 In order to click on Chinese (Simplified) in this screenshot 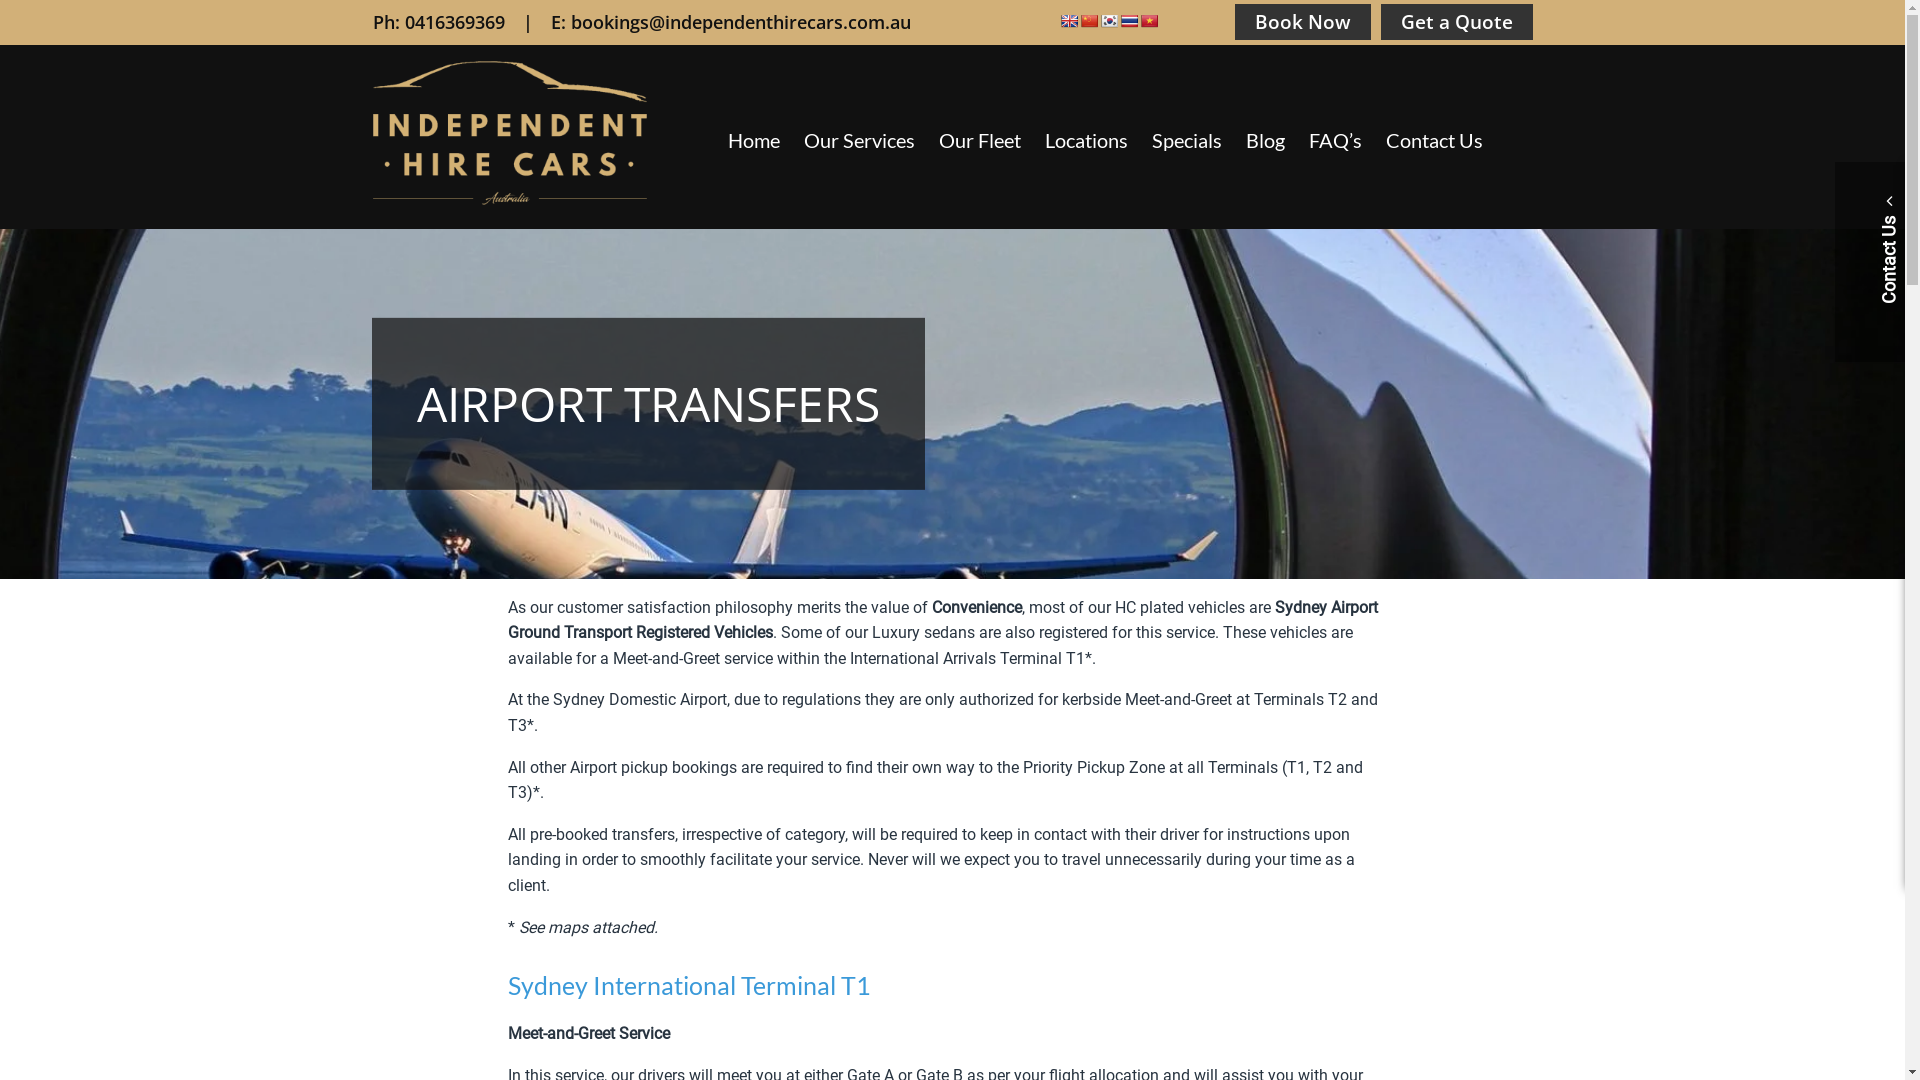, I will do `click(1089, 21)`.